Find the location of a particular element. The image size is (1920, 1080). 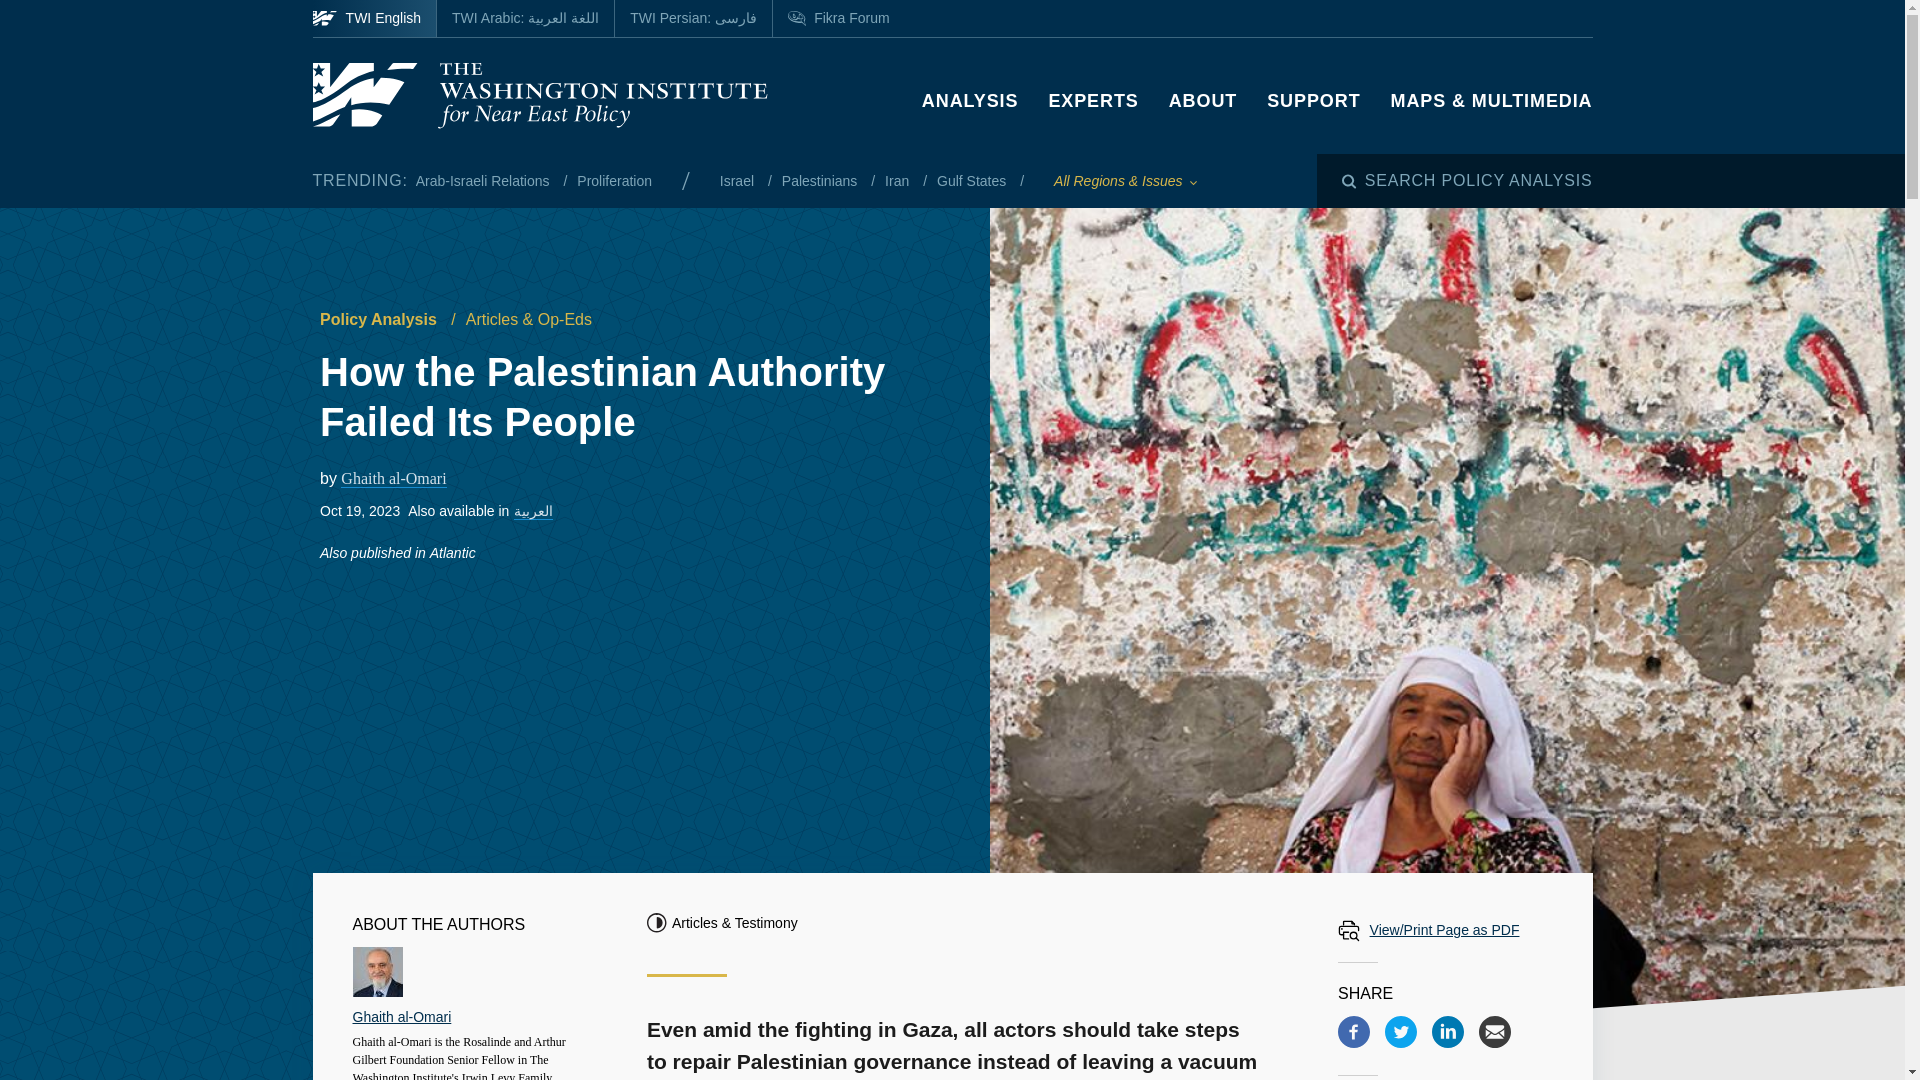

Iran is located at coordinates (899, 179).